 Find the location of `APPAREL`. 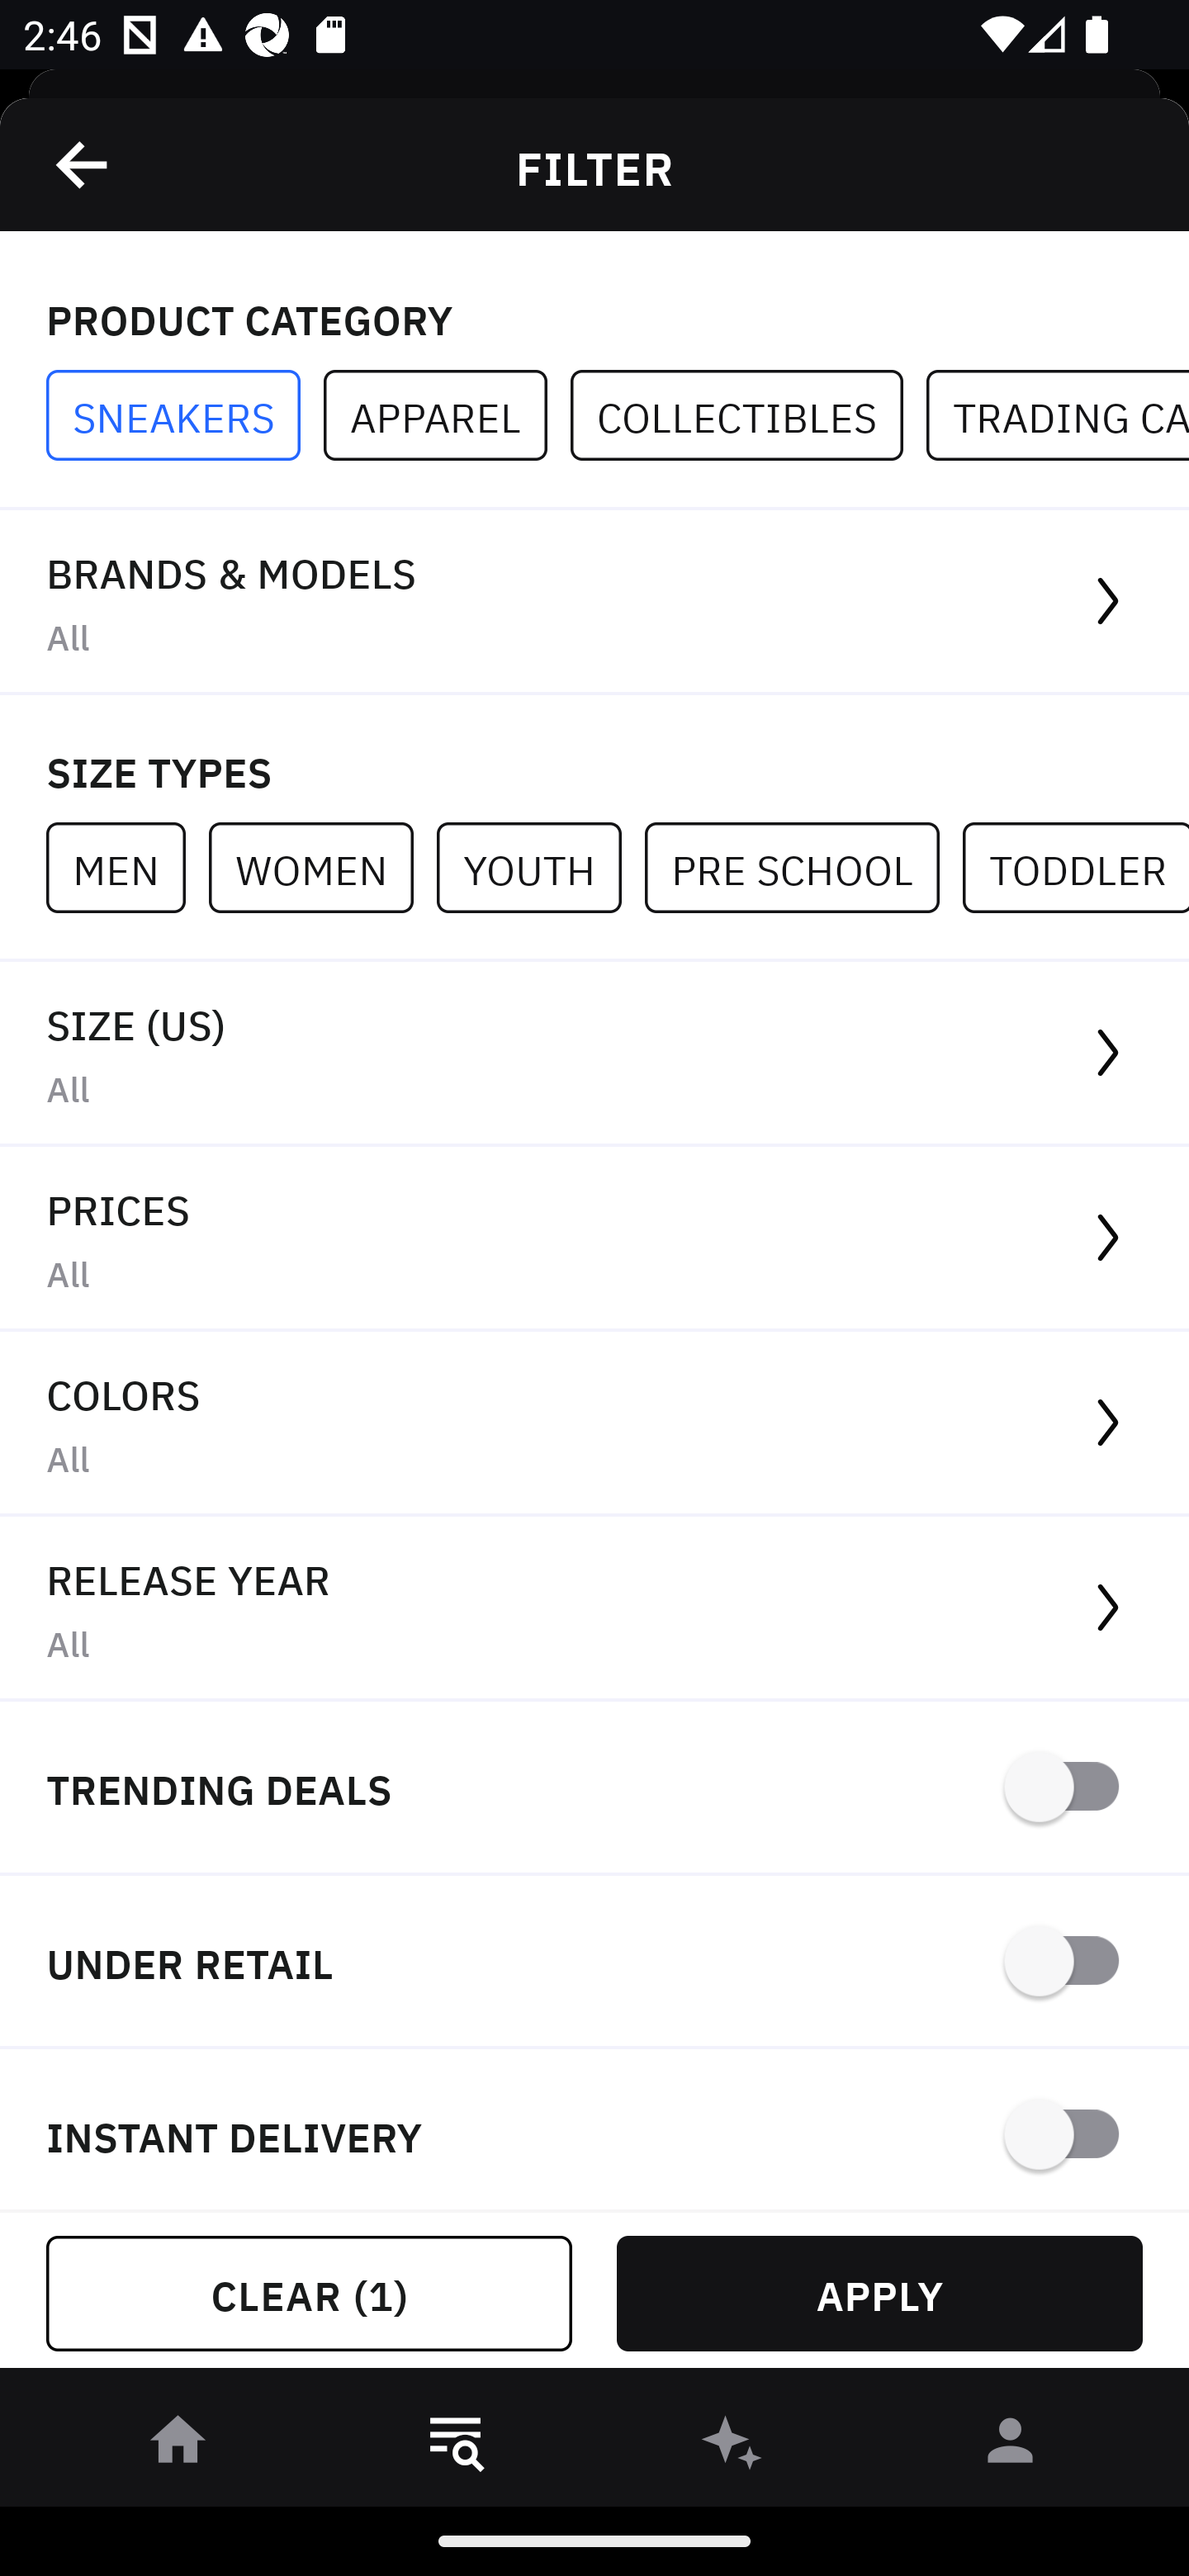

APPAREL is located at coordinates (447, 416).